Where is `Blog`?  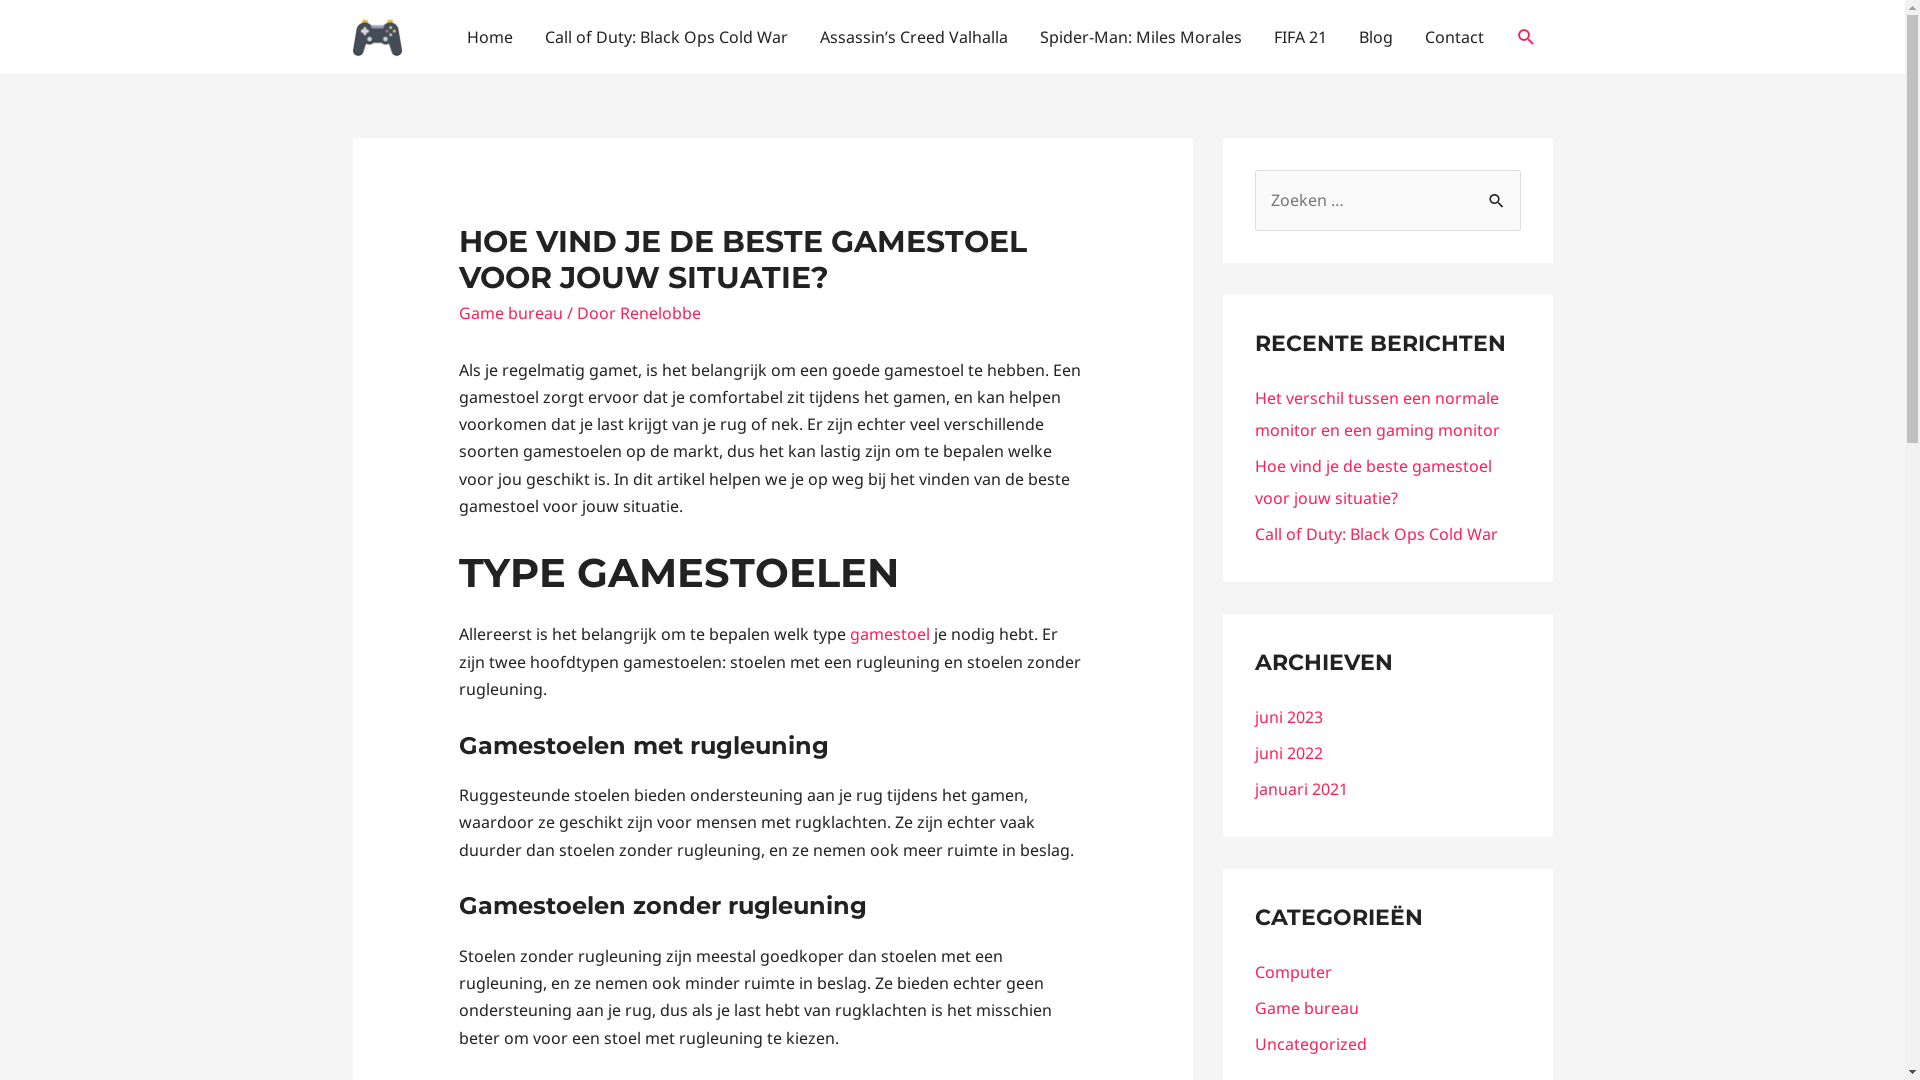
Blog is located at coordinates (1375, 37).